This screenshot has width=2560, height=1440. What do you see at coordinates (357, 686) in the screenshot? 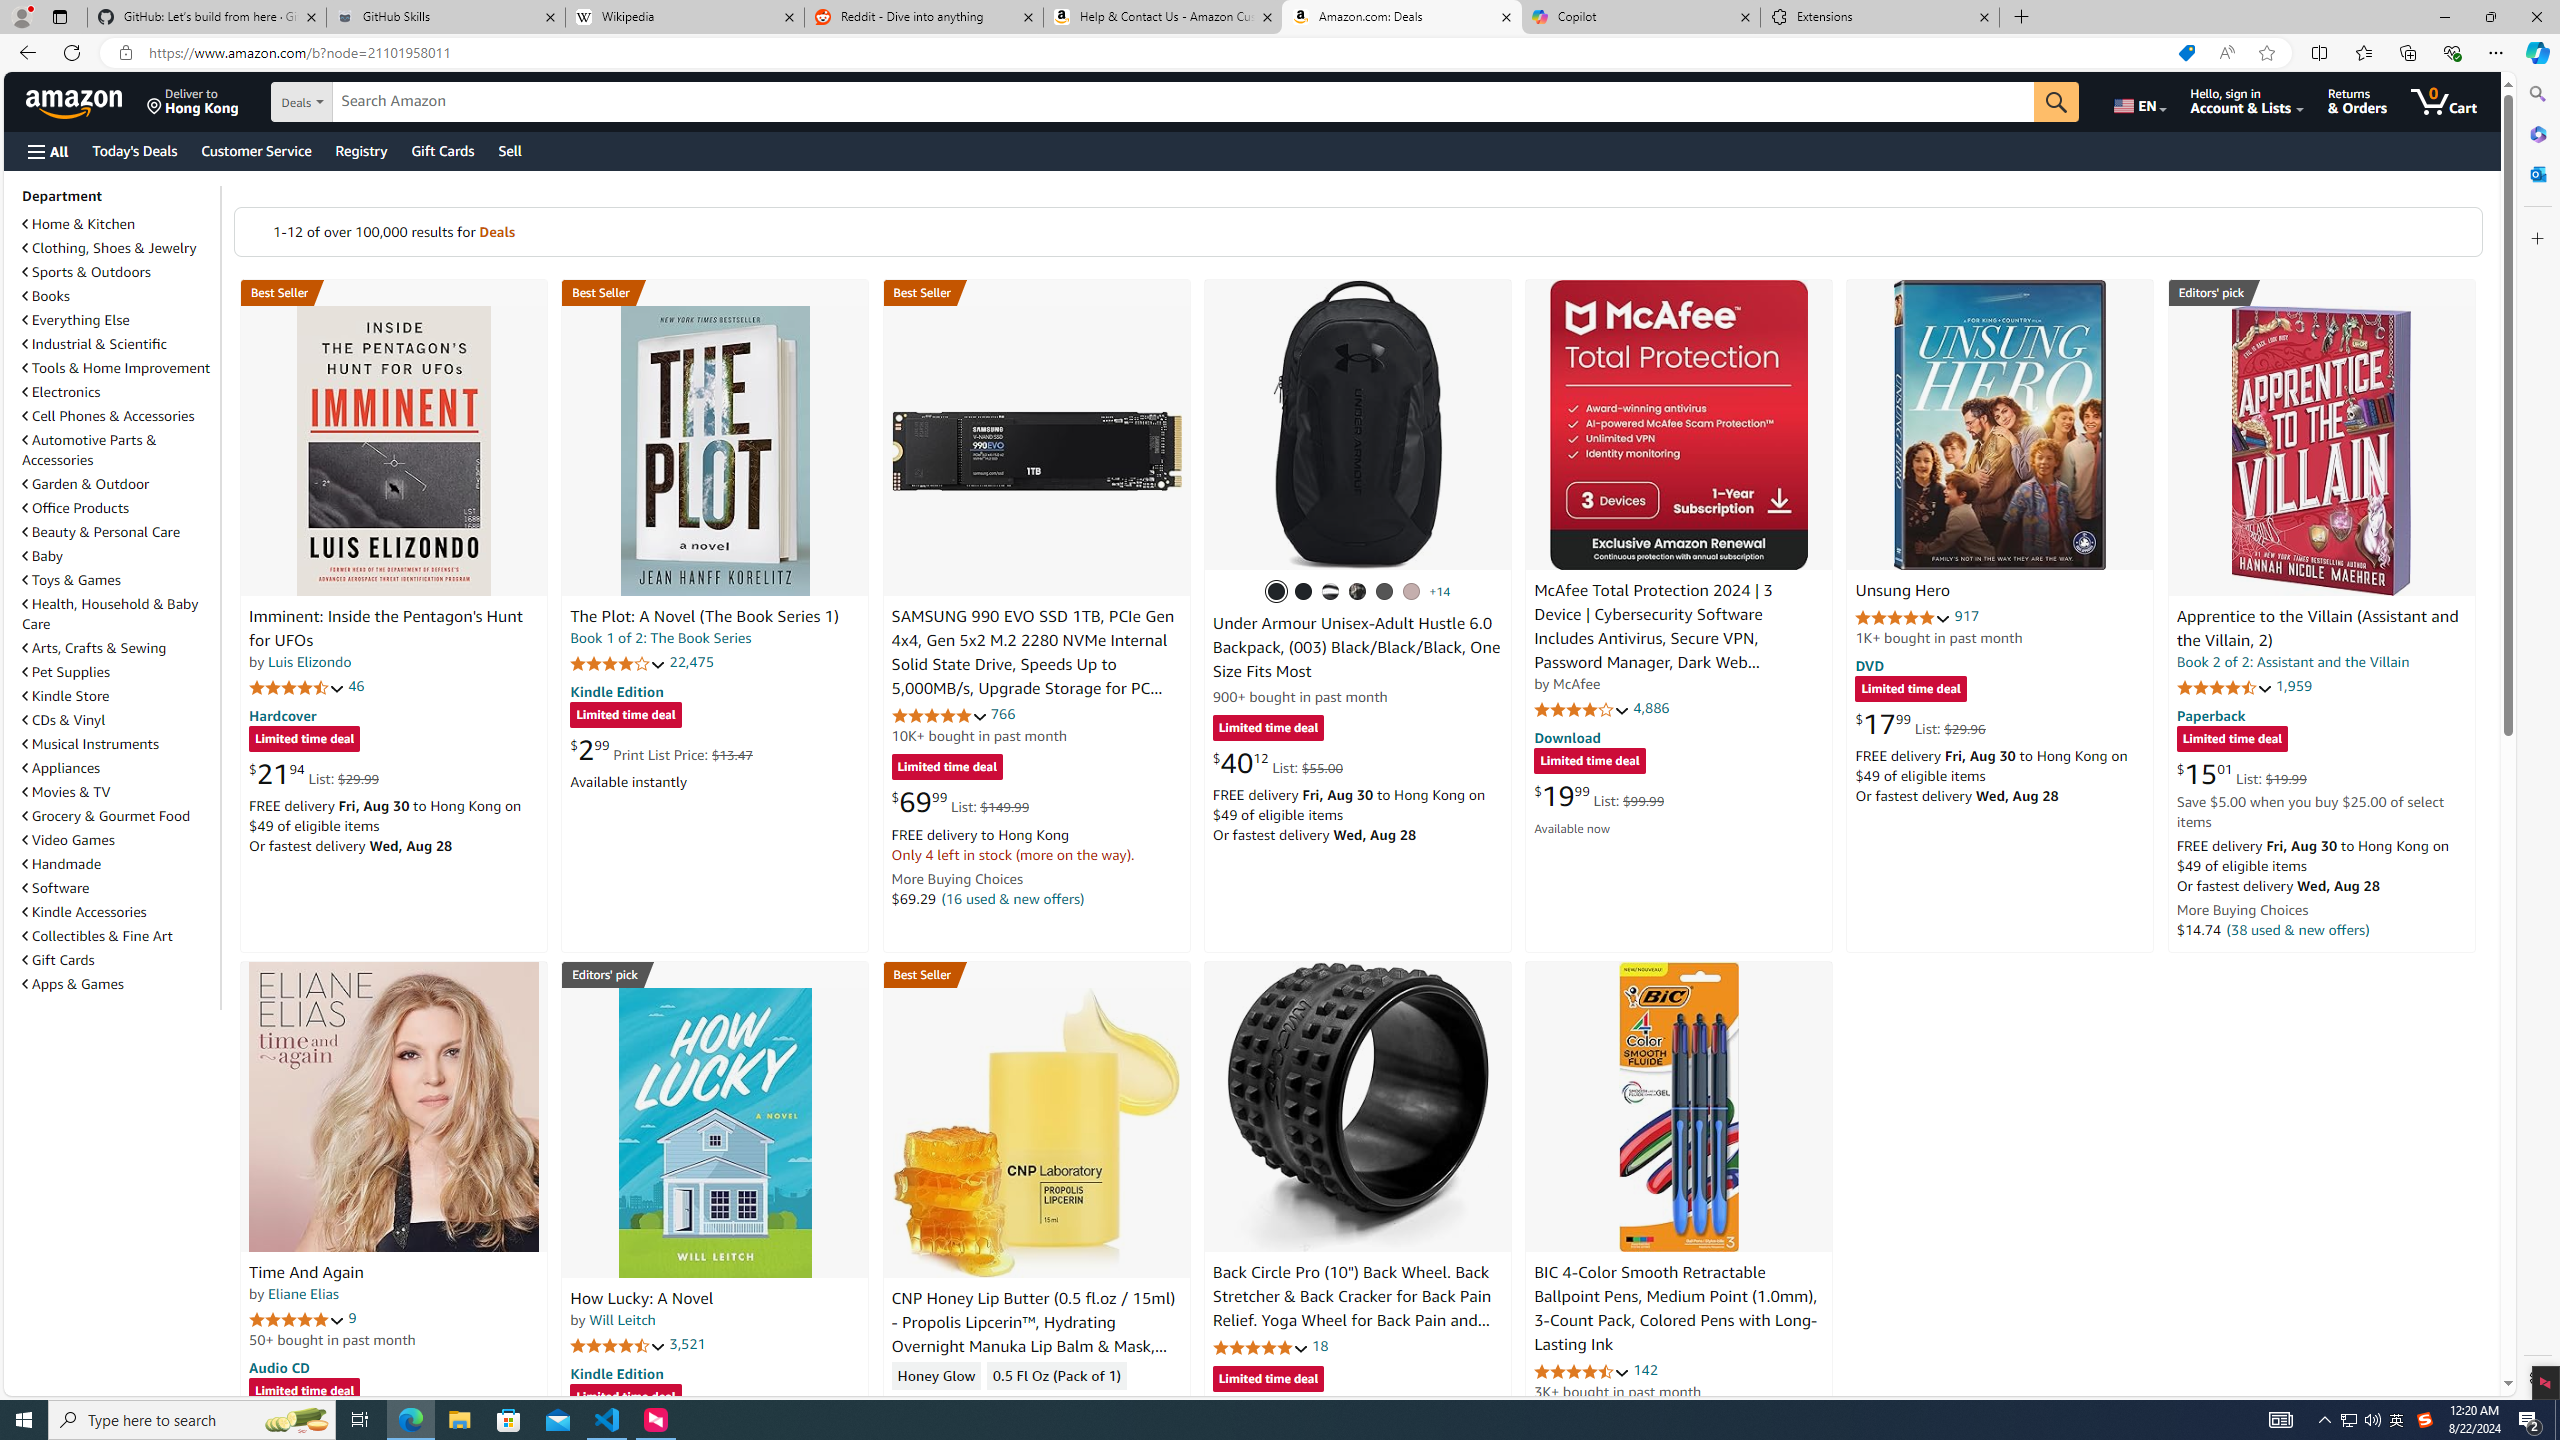
I see `46` at bounding box center [357, 686].